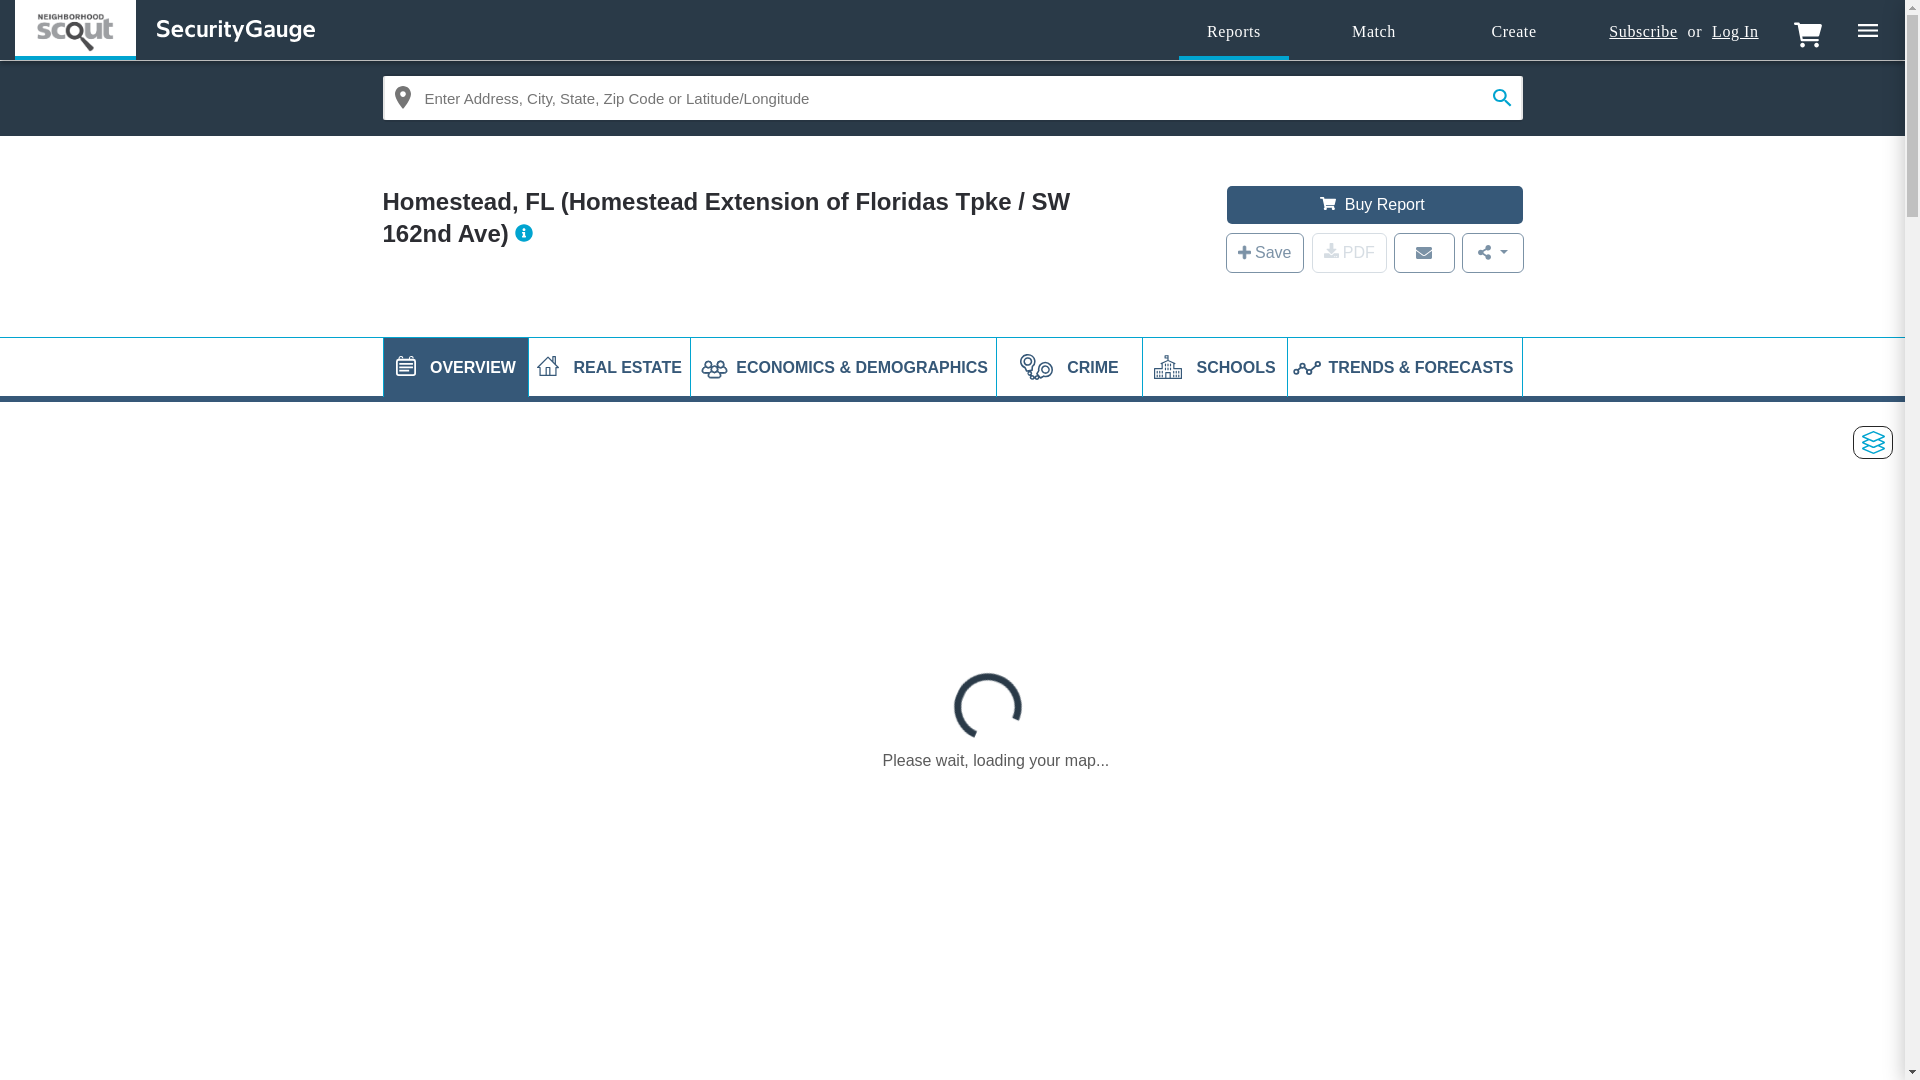 The height and width of the screenshot is (1080, 1920). I want to click on Log In, so click(1735, 32).